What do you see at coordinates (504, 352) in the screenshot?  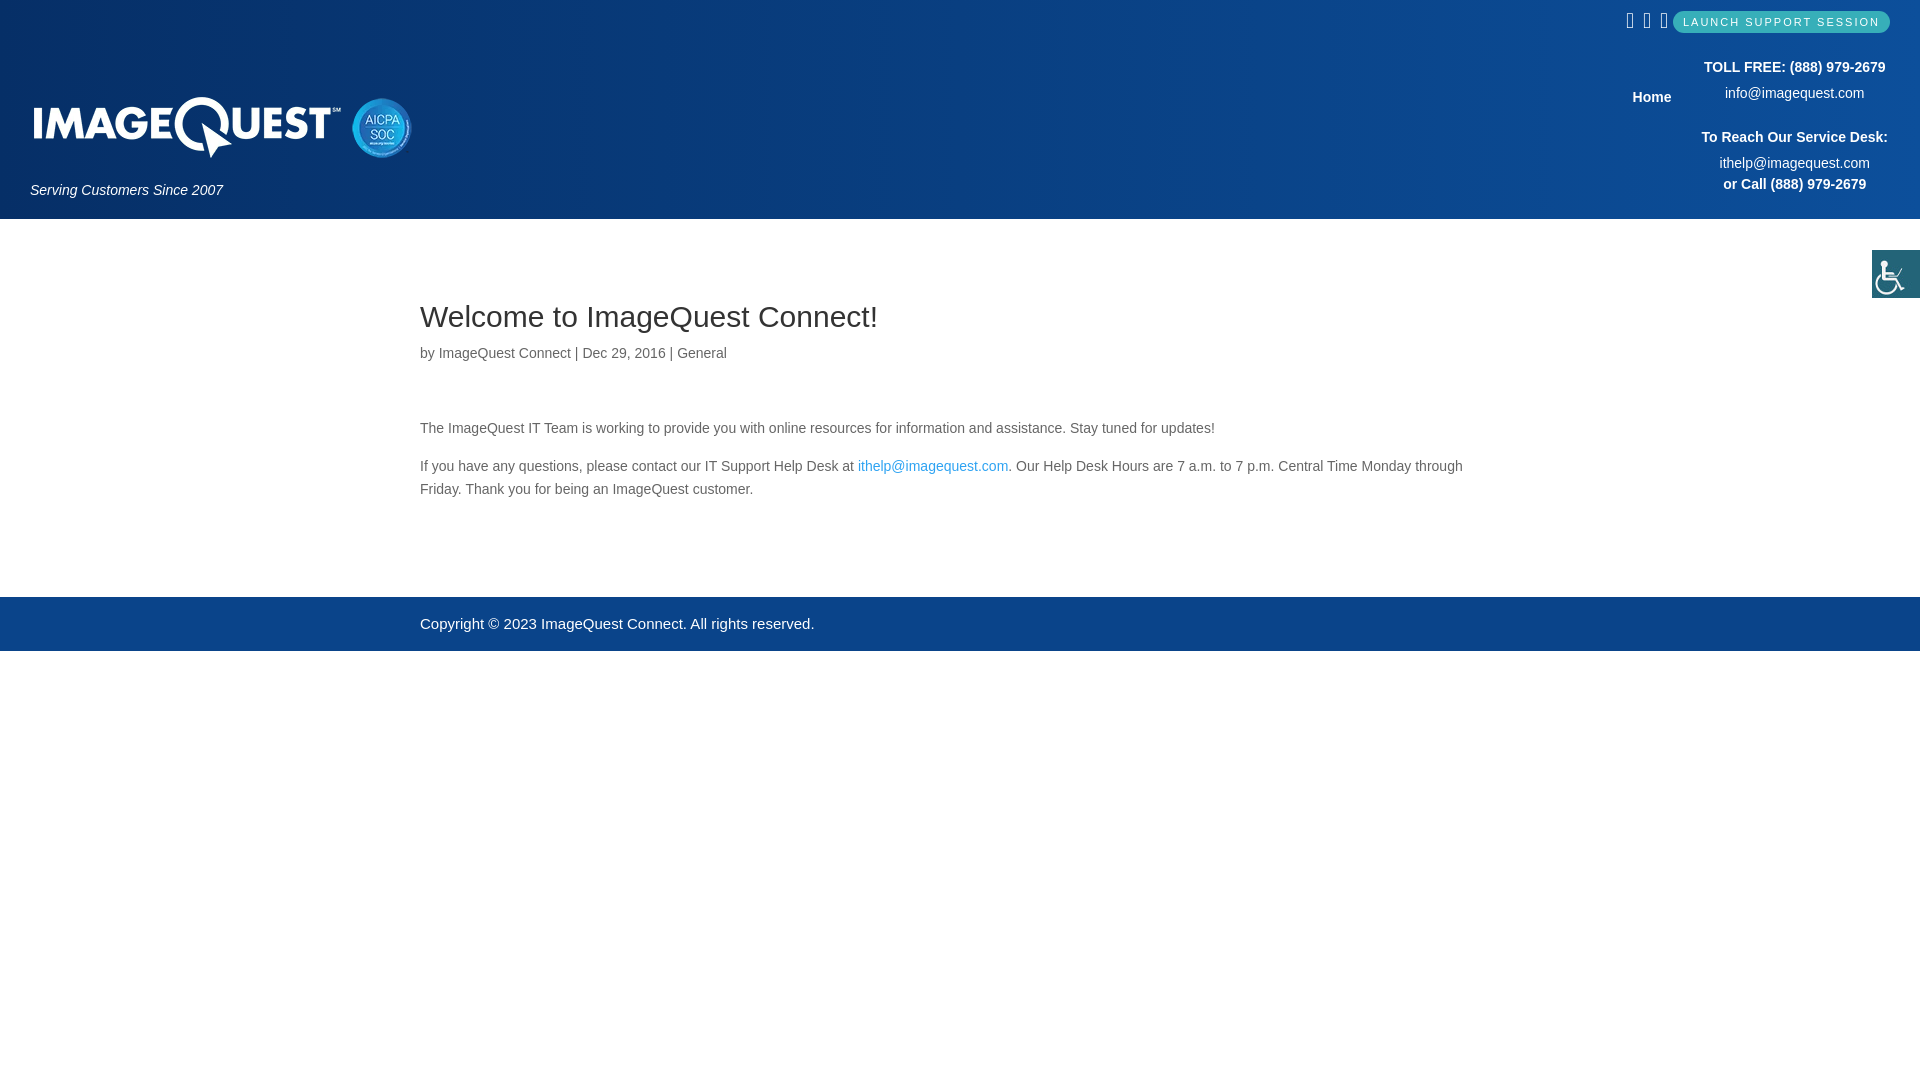 I see `ImageQuest Connect` at bounding box center [504, 352].